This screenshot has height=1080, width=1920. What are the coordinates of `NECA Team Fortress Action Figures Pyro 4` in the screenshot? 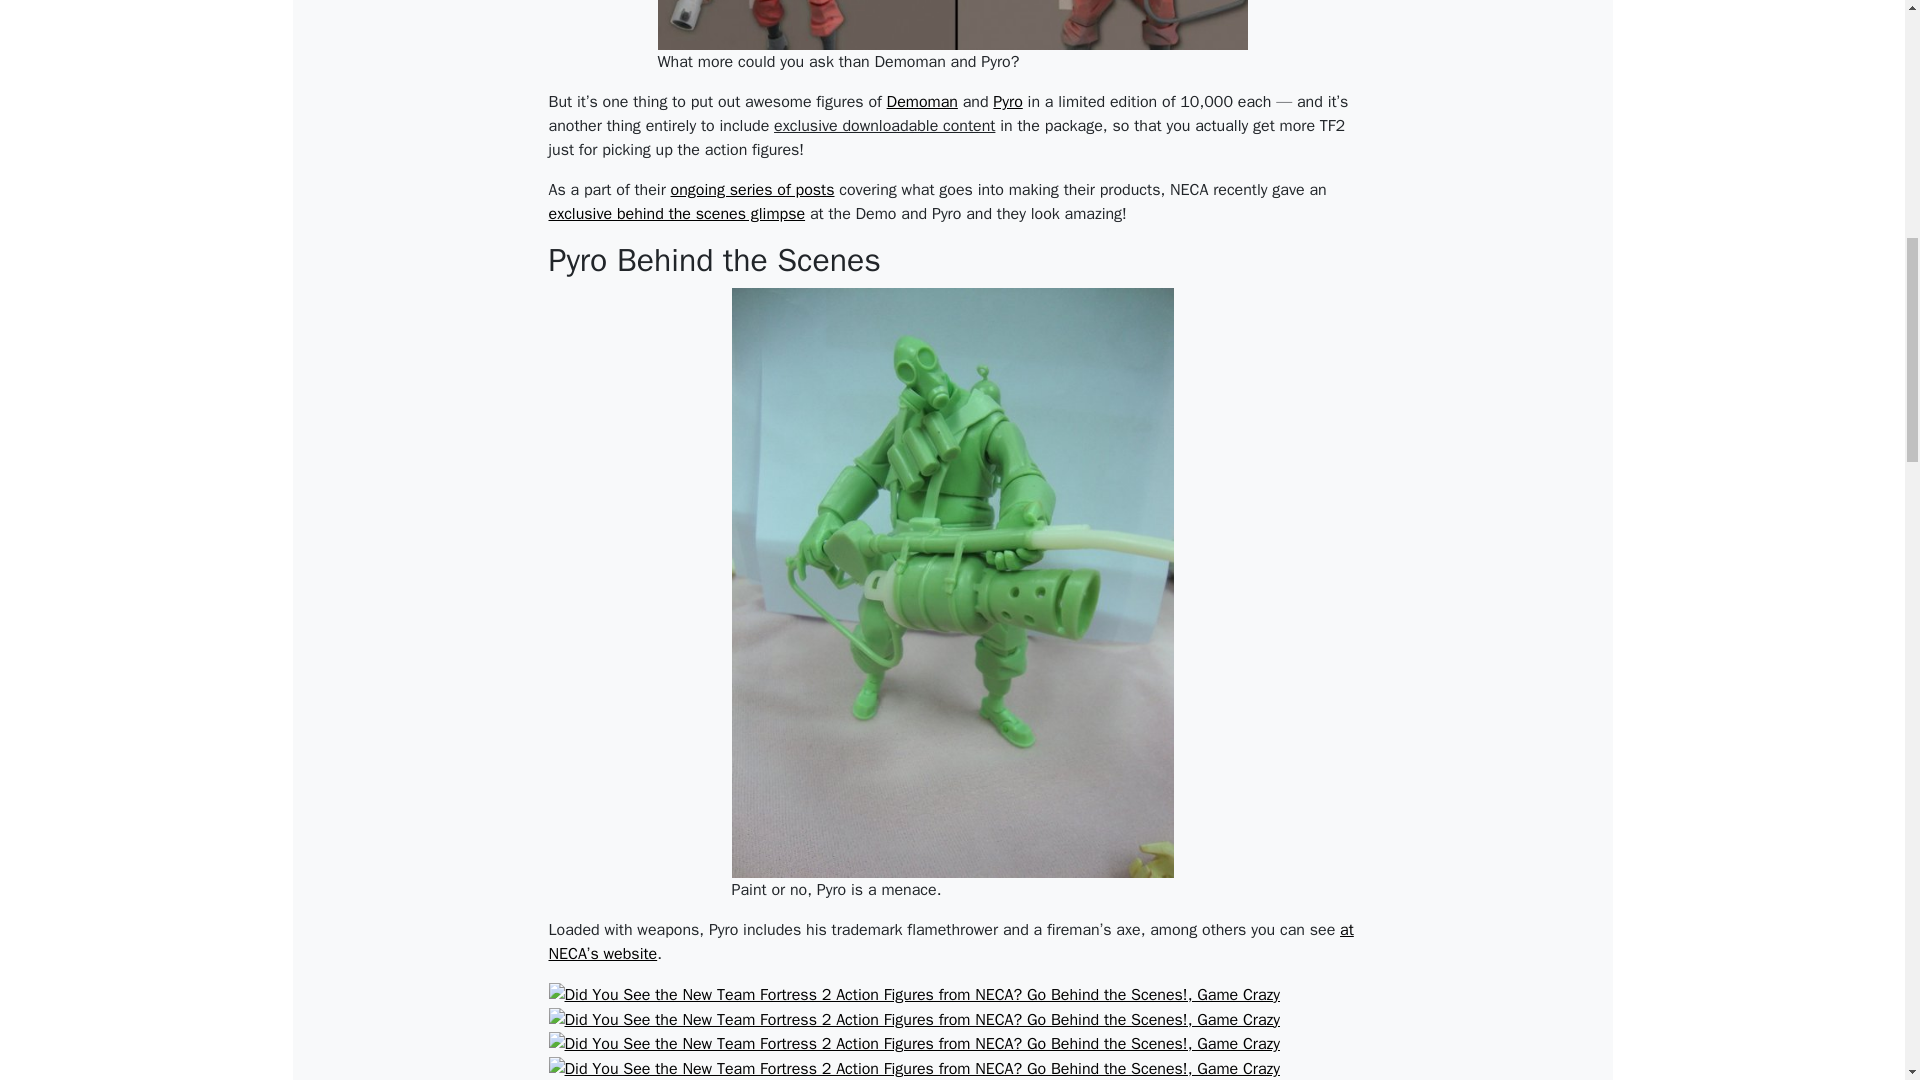 It's located at (914, 1018).